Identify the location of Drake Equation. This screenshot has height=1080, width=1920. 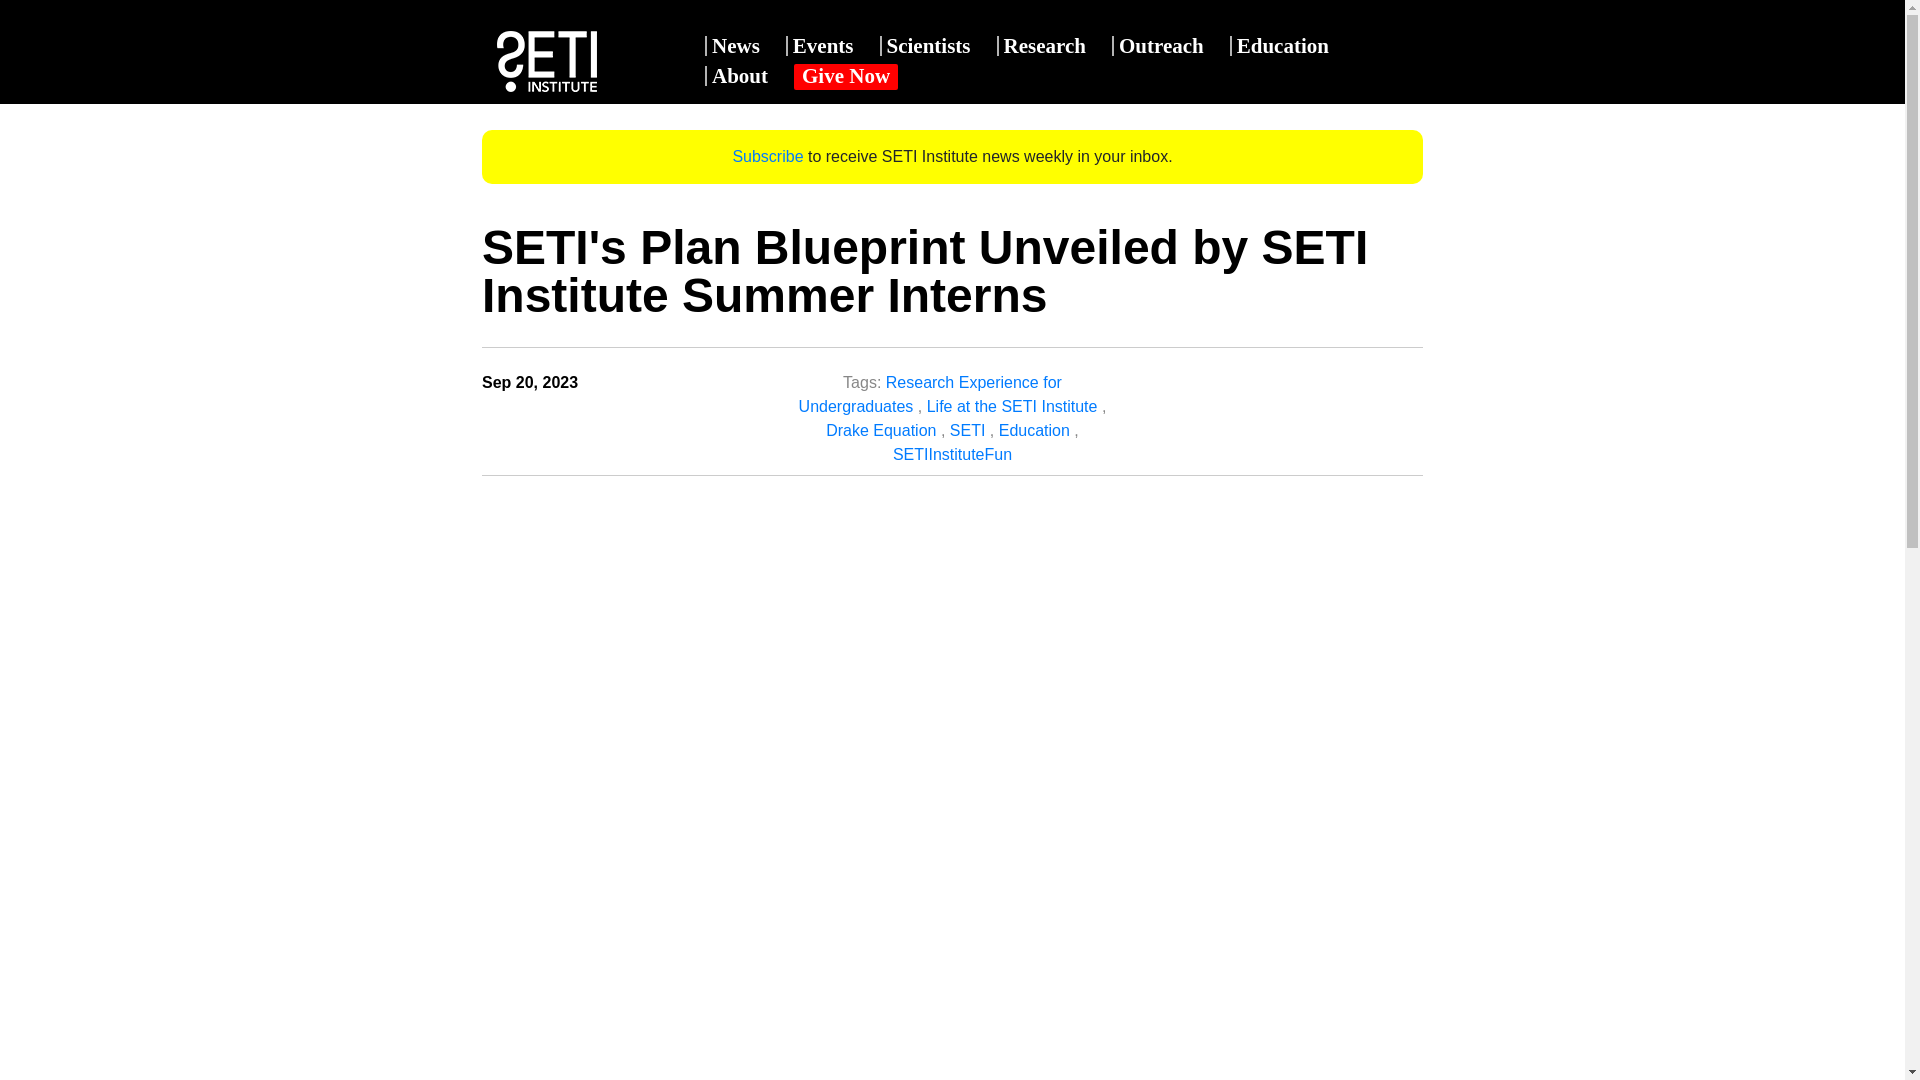
(880, 430).